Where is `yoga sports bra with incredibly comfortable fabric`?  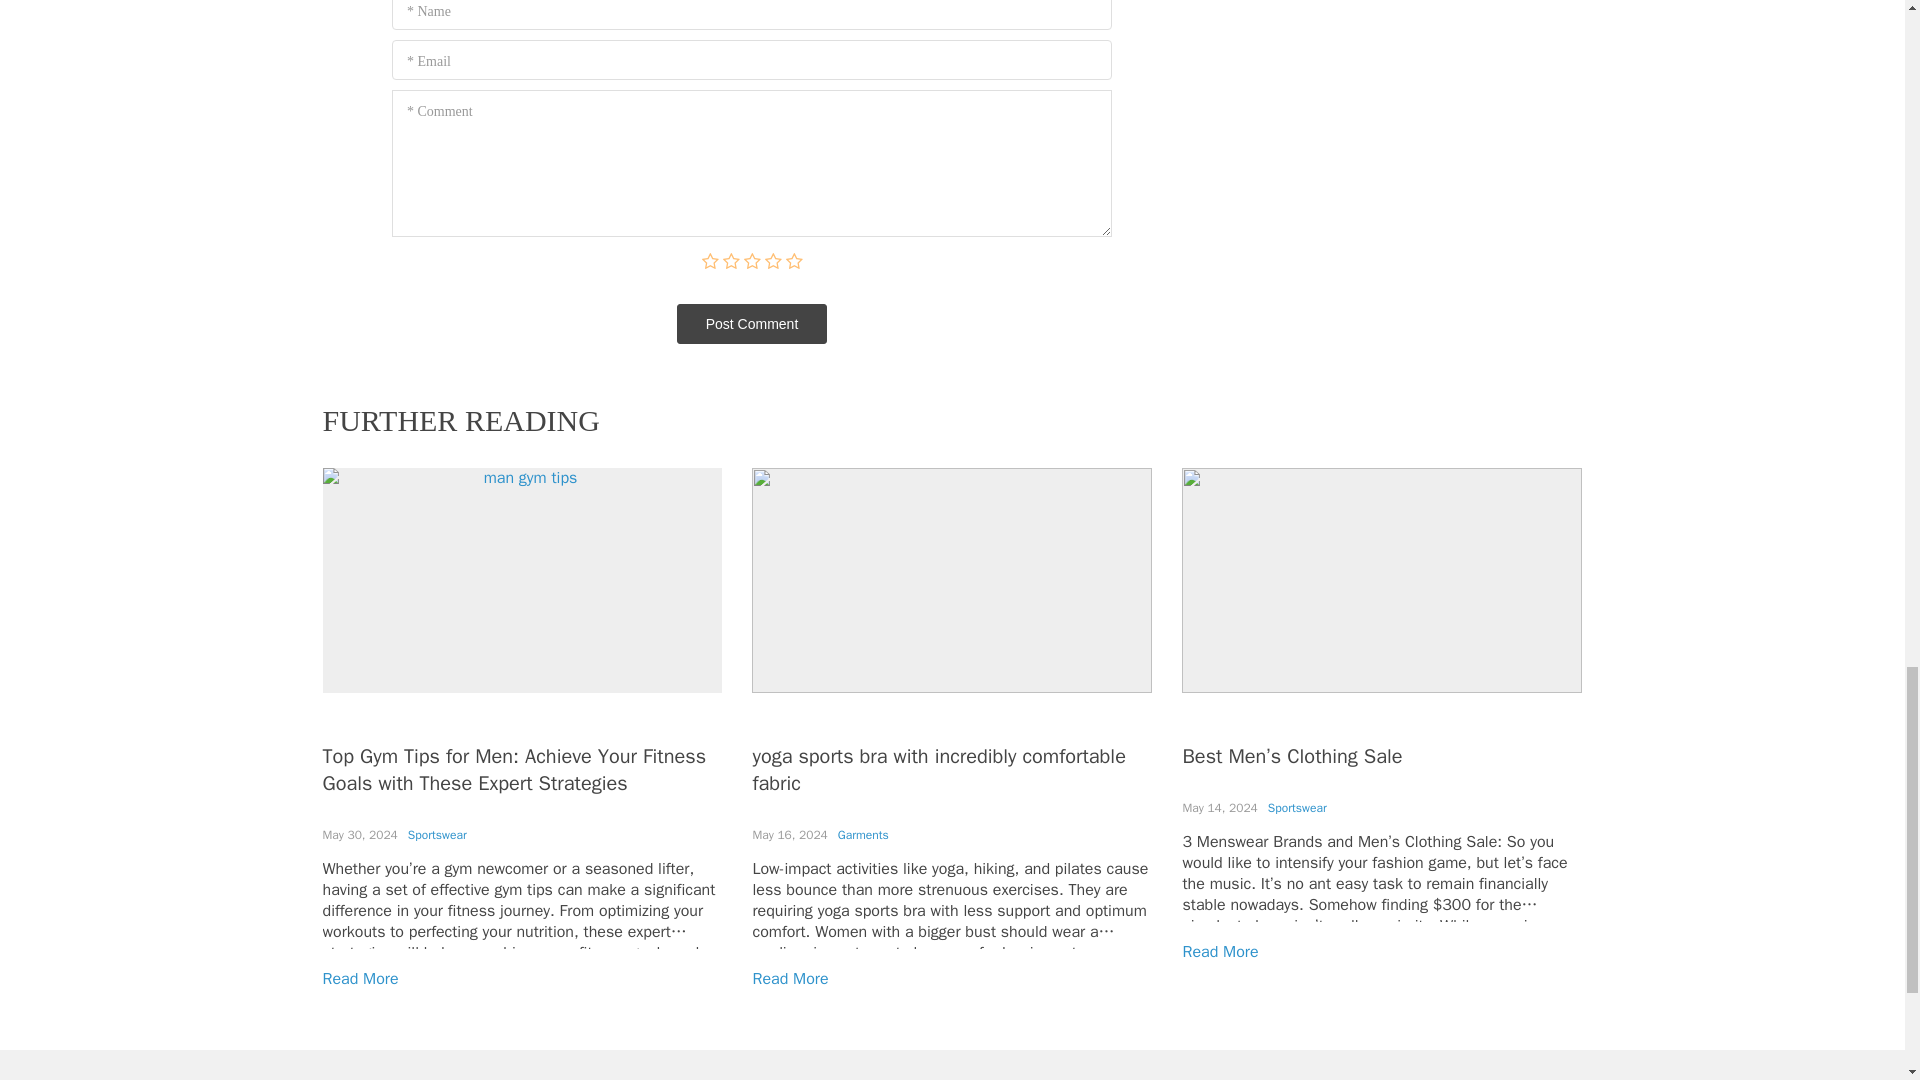
yoga sports bra with incredibly comfortable fabric is located at coordinates (938, 770).